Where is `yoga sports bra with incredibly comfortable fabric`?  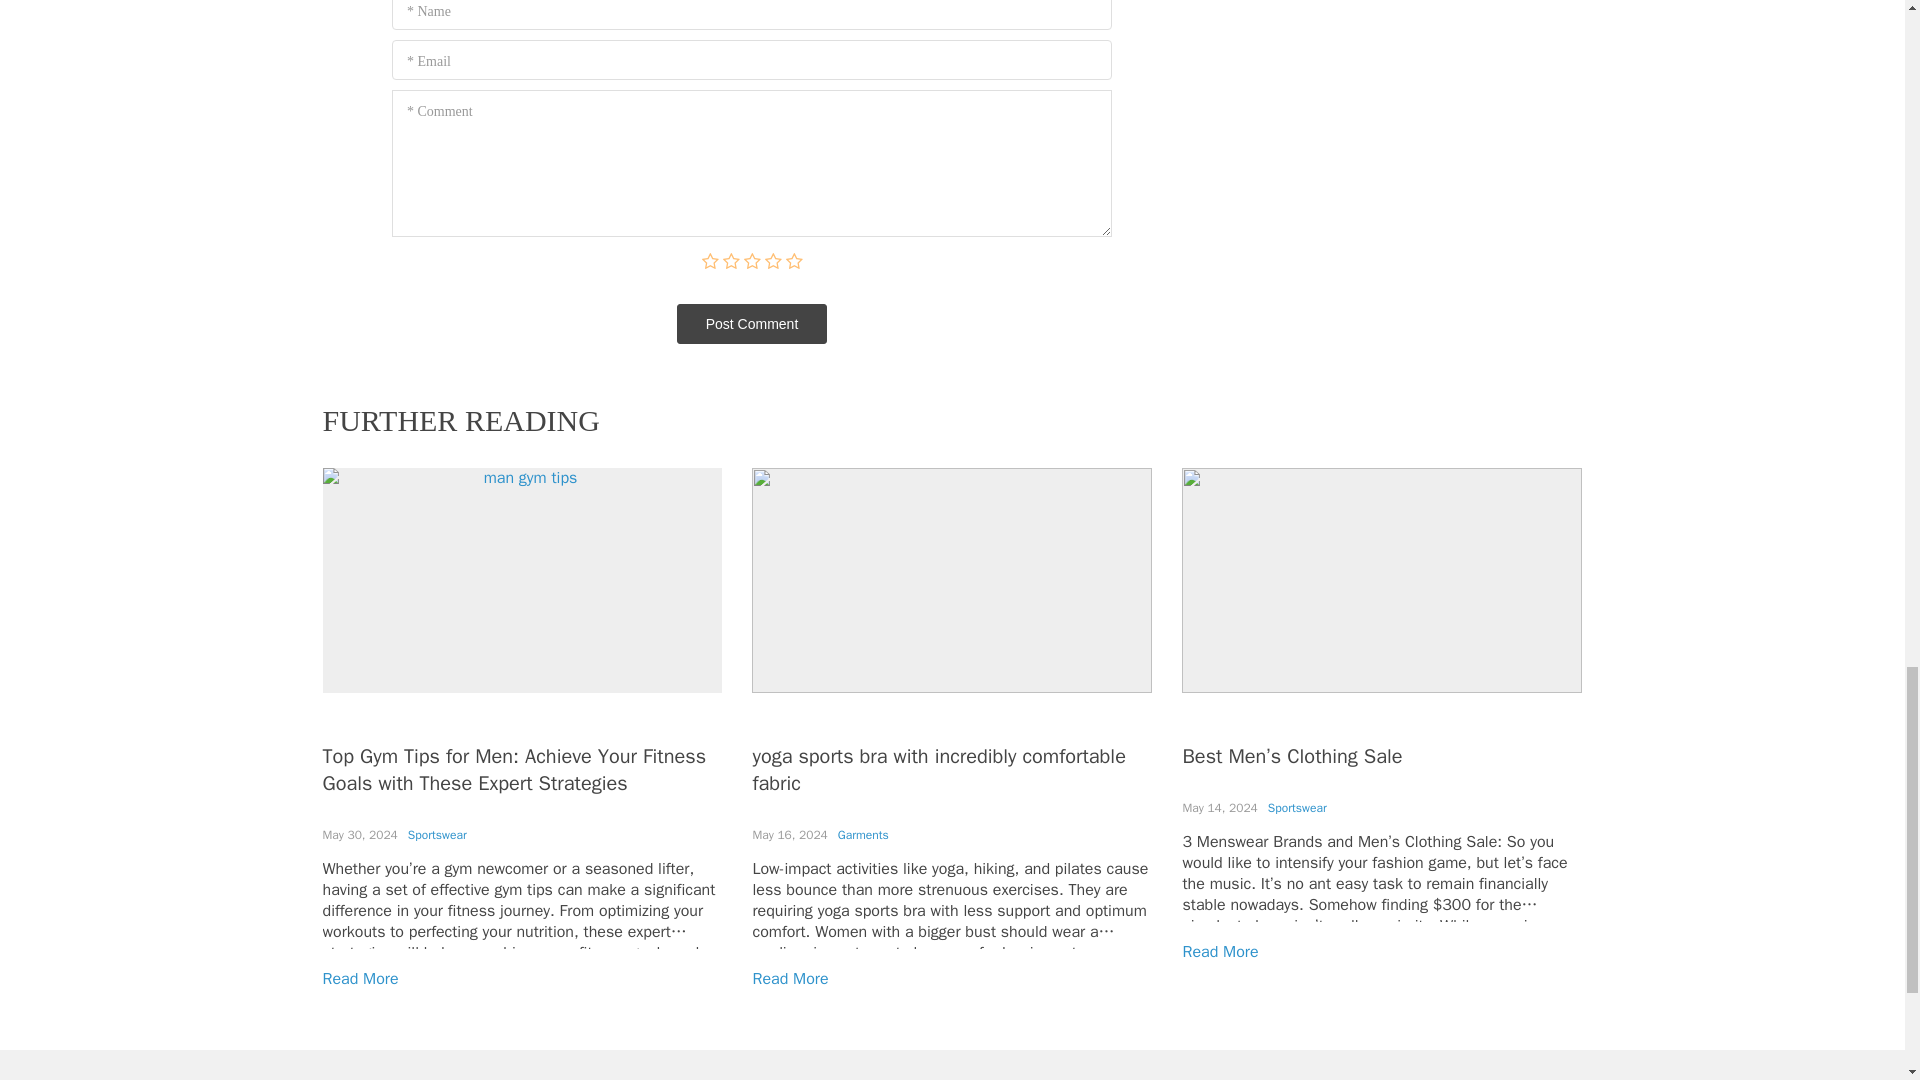
yoga sports bra with incredibly comfortable fabric is located at coordinates (938, 770).